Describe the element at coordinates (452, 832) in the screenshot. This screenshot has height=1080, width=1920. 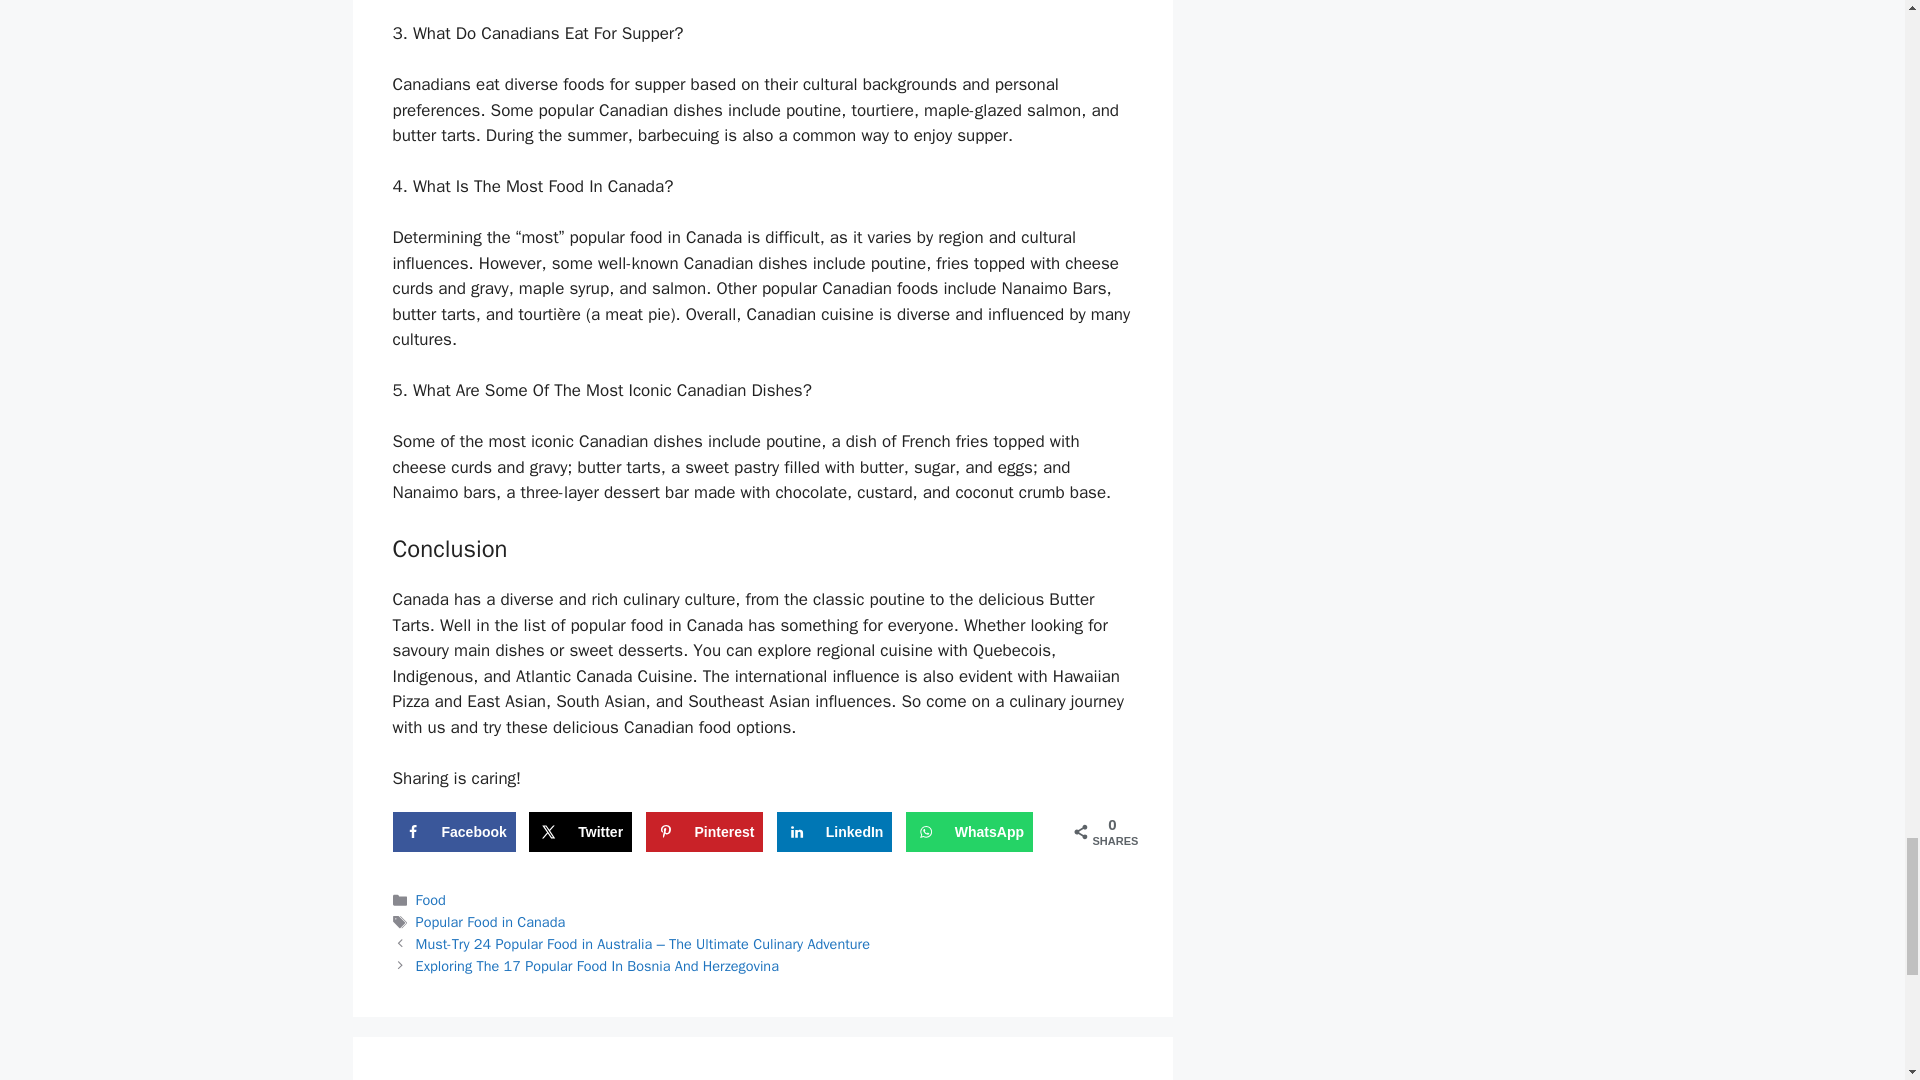
I see `Facebook` at that location.